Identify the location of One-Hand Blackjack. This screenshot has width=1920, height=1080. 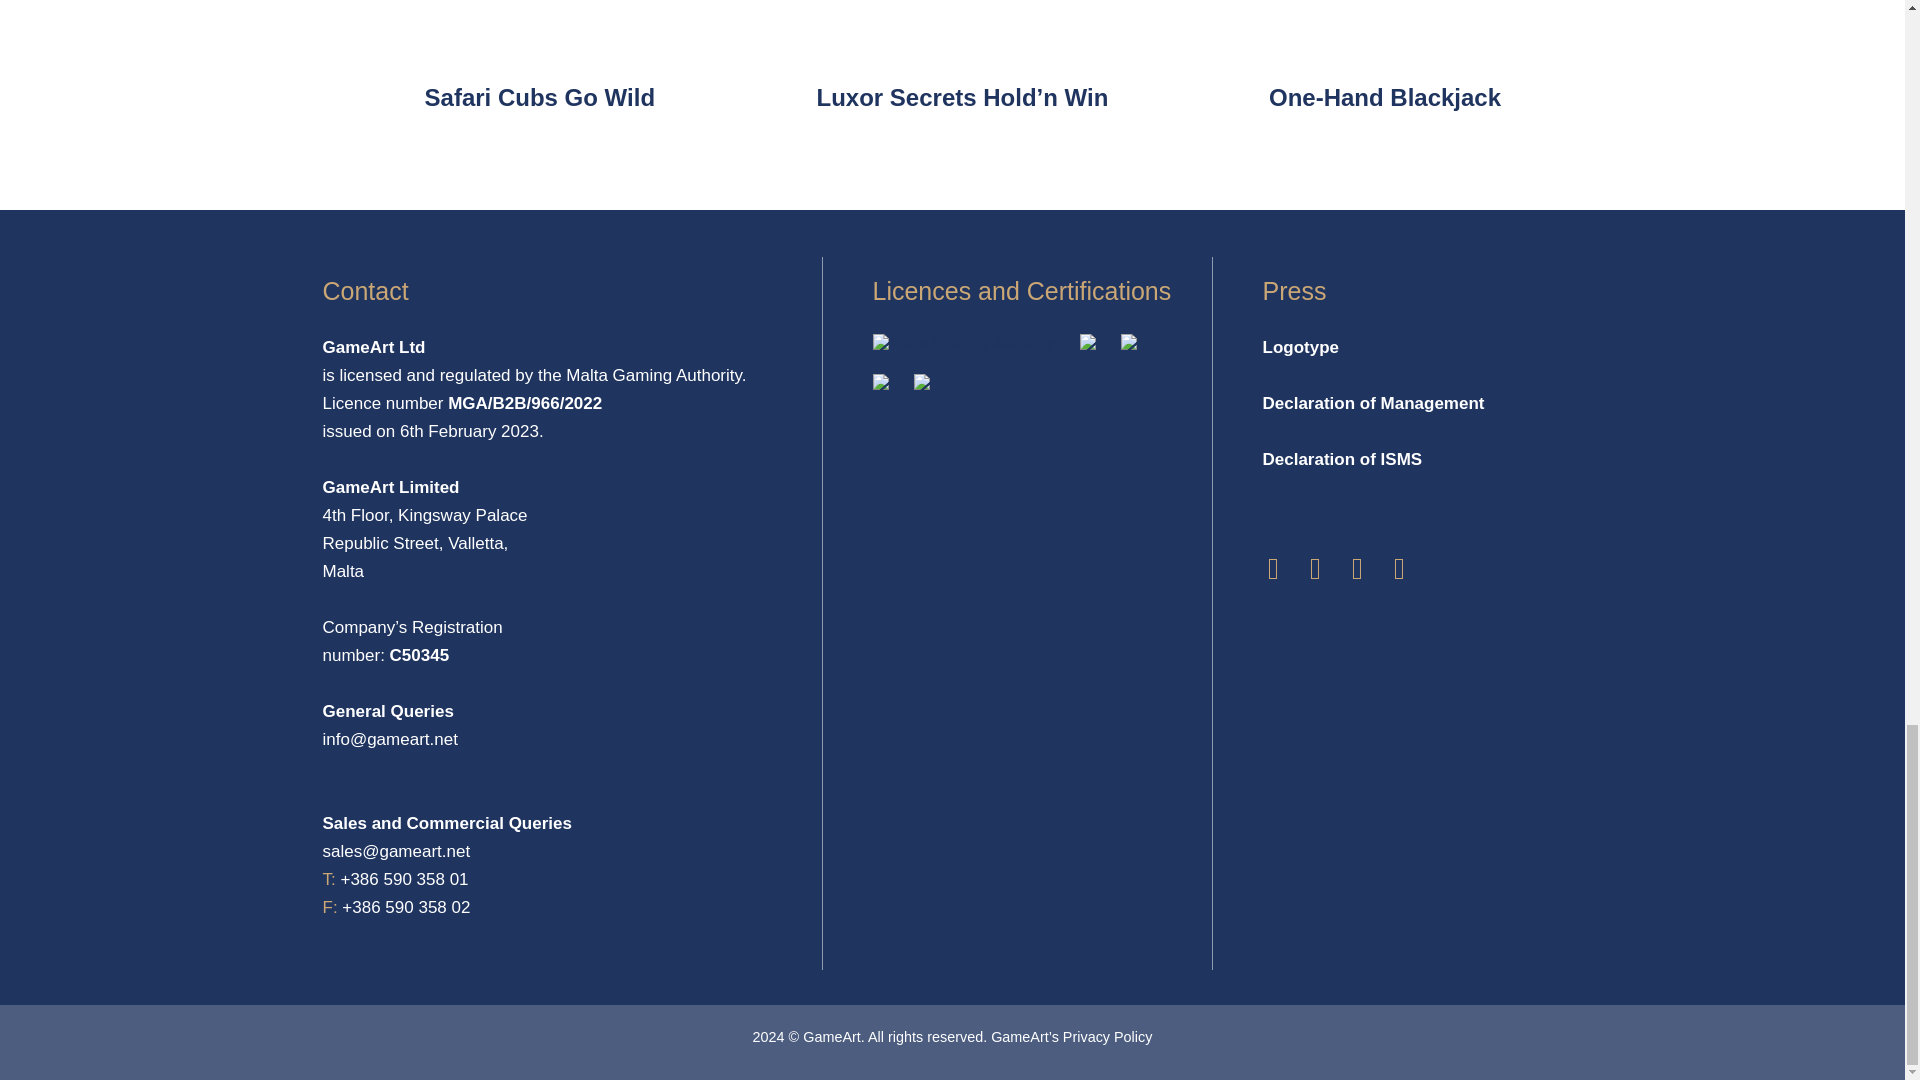
(1385, 98).